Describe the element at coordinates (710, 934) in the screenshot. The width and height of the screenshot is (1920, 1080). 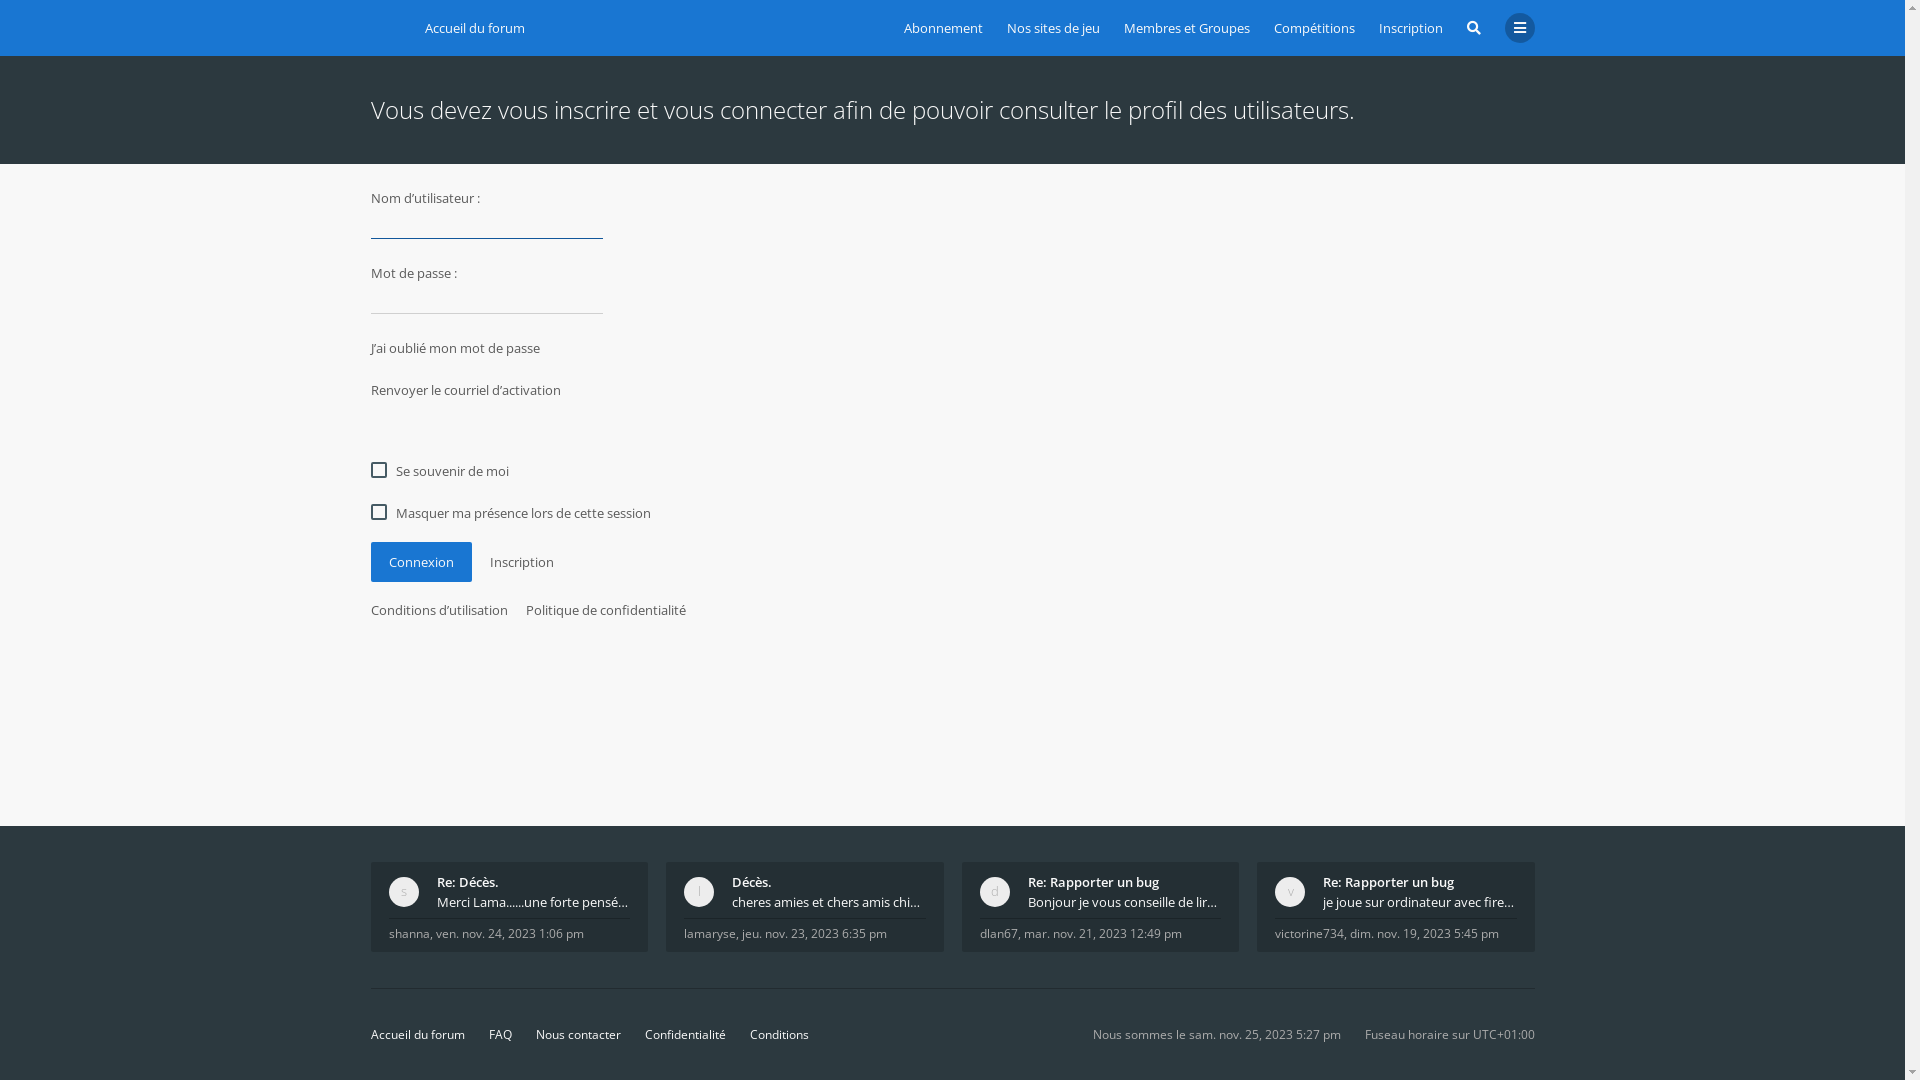
I see `lamaryse` at that location.